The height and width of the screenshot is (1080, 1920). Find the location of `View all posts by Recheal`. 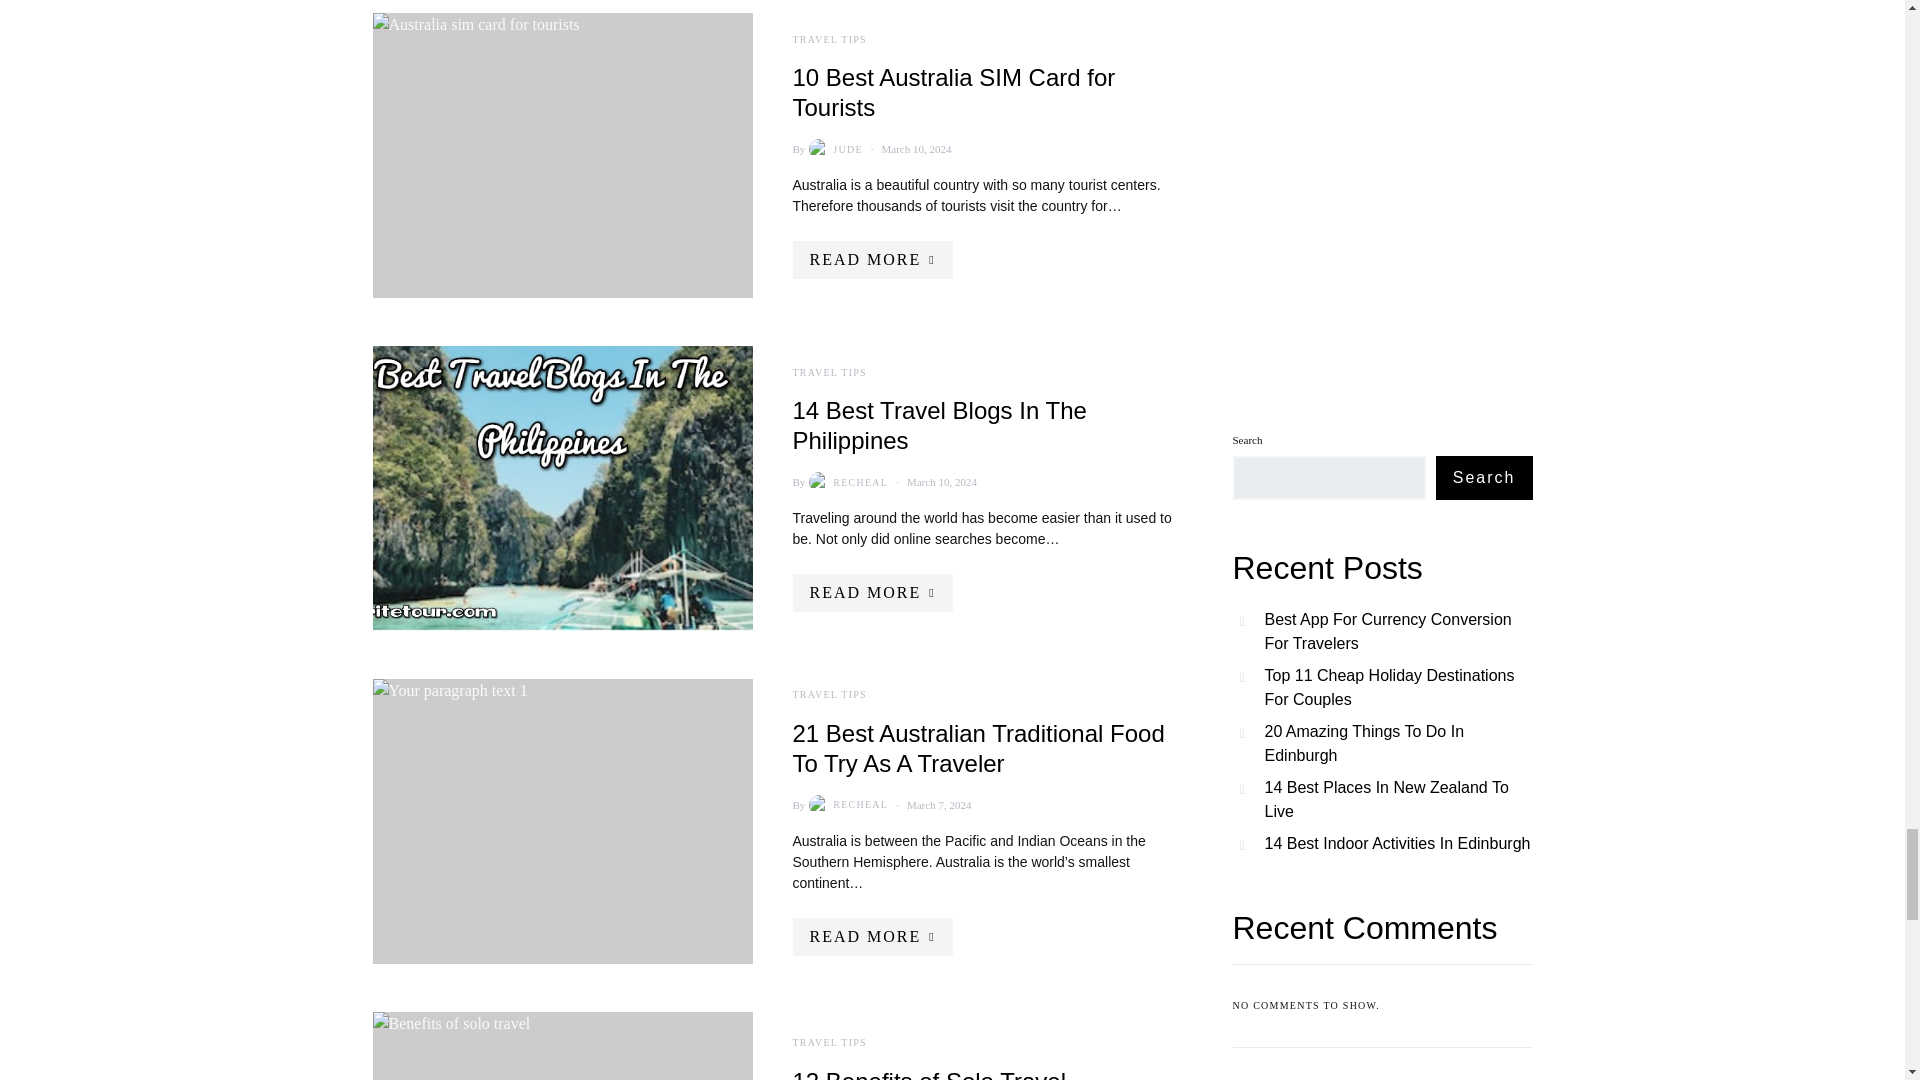

View all posts by Recheal is located at coordinates (846, 482).